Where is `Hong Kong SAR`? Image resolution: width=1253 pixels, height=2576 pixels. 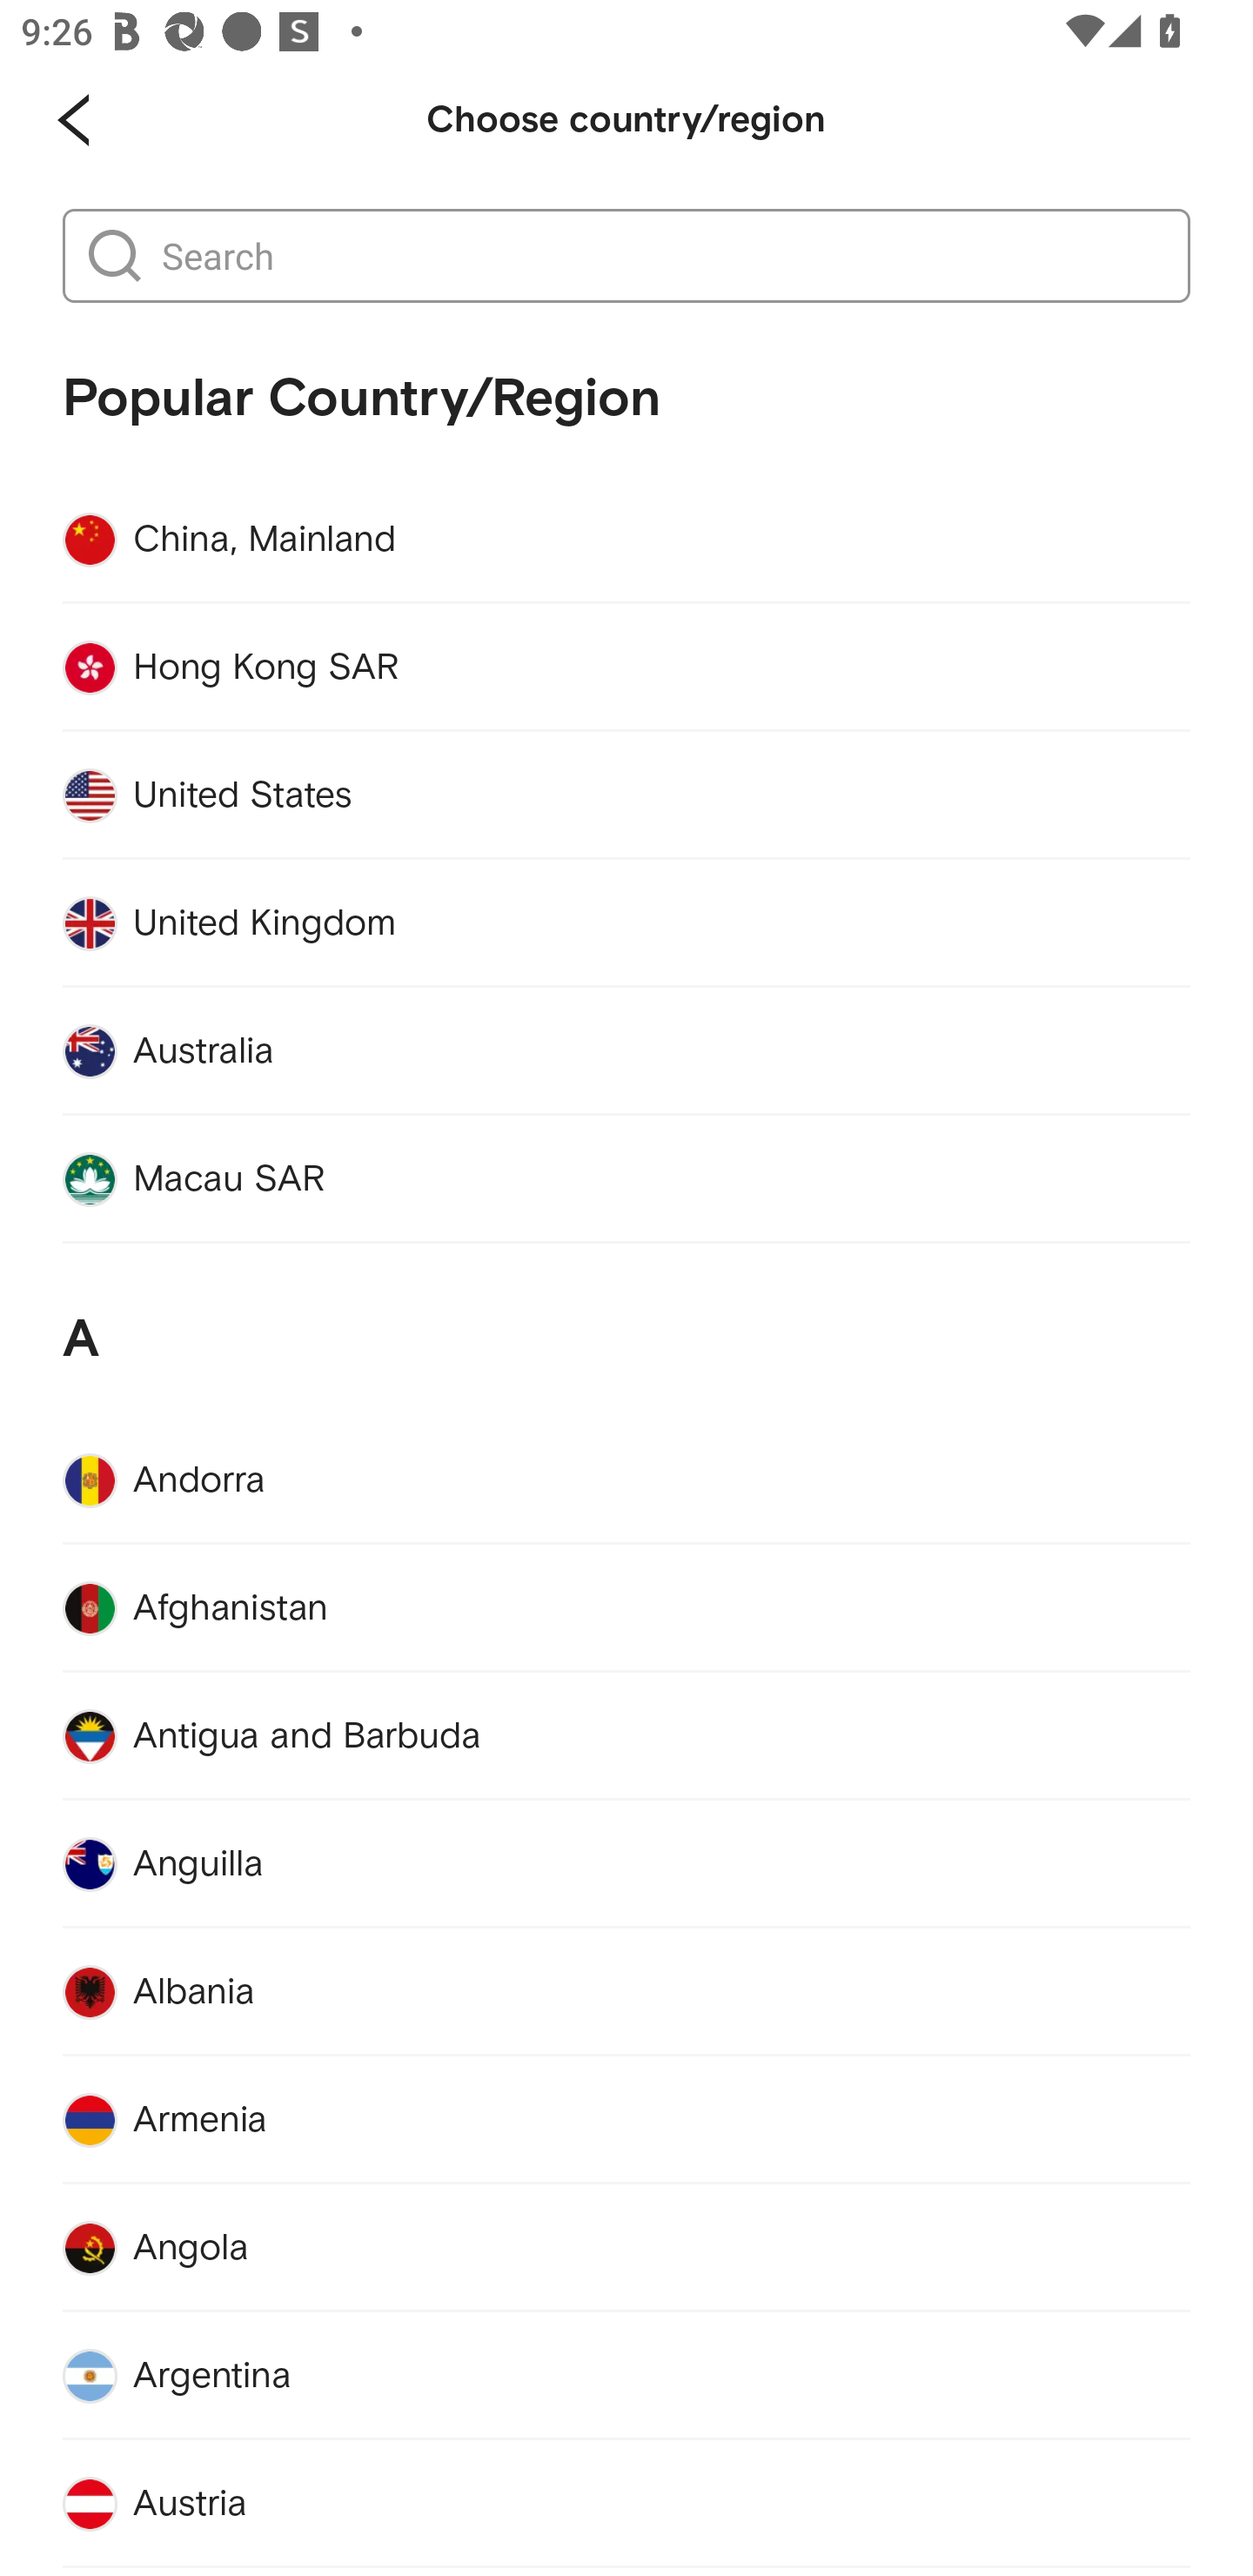
Hong Kong SAR is located at coordinates (626, 667).